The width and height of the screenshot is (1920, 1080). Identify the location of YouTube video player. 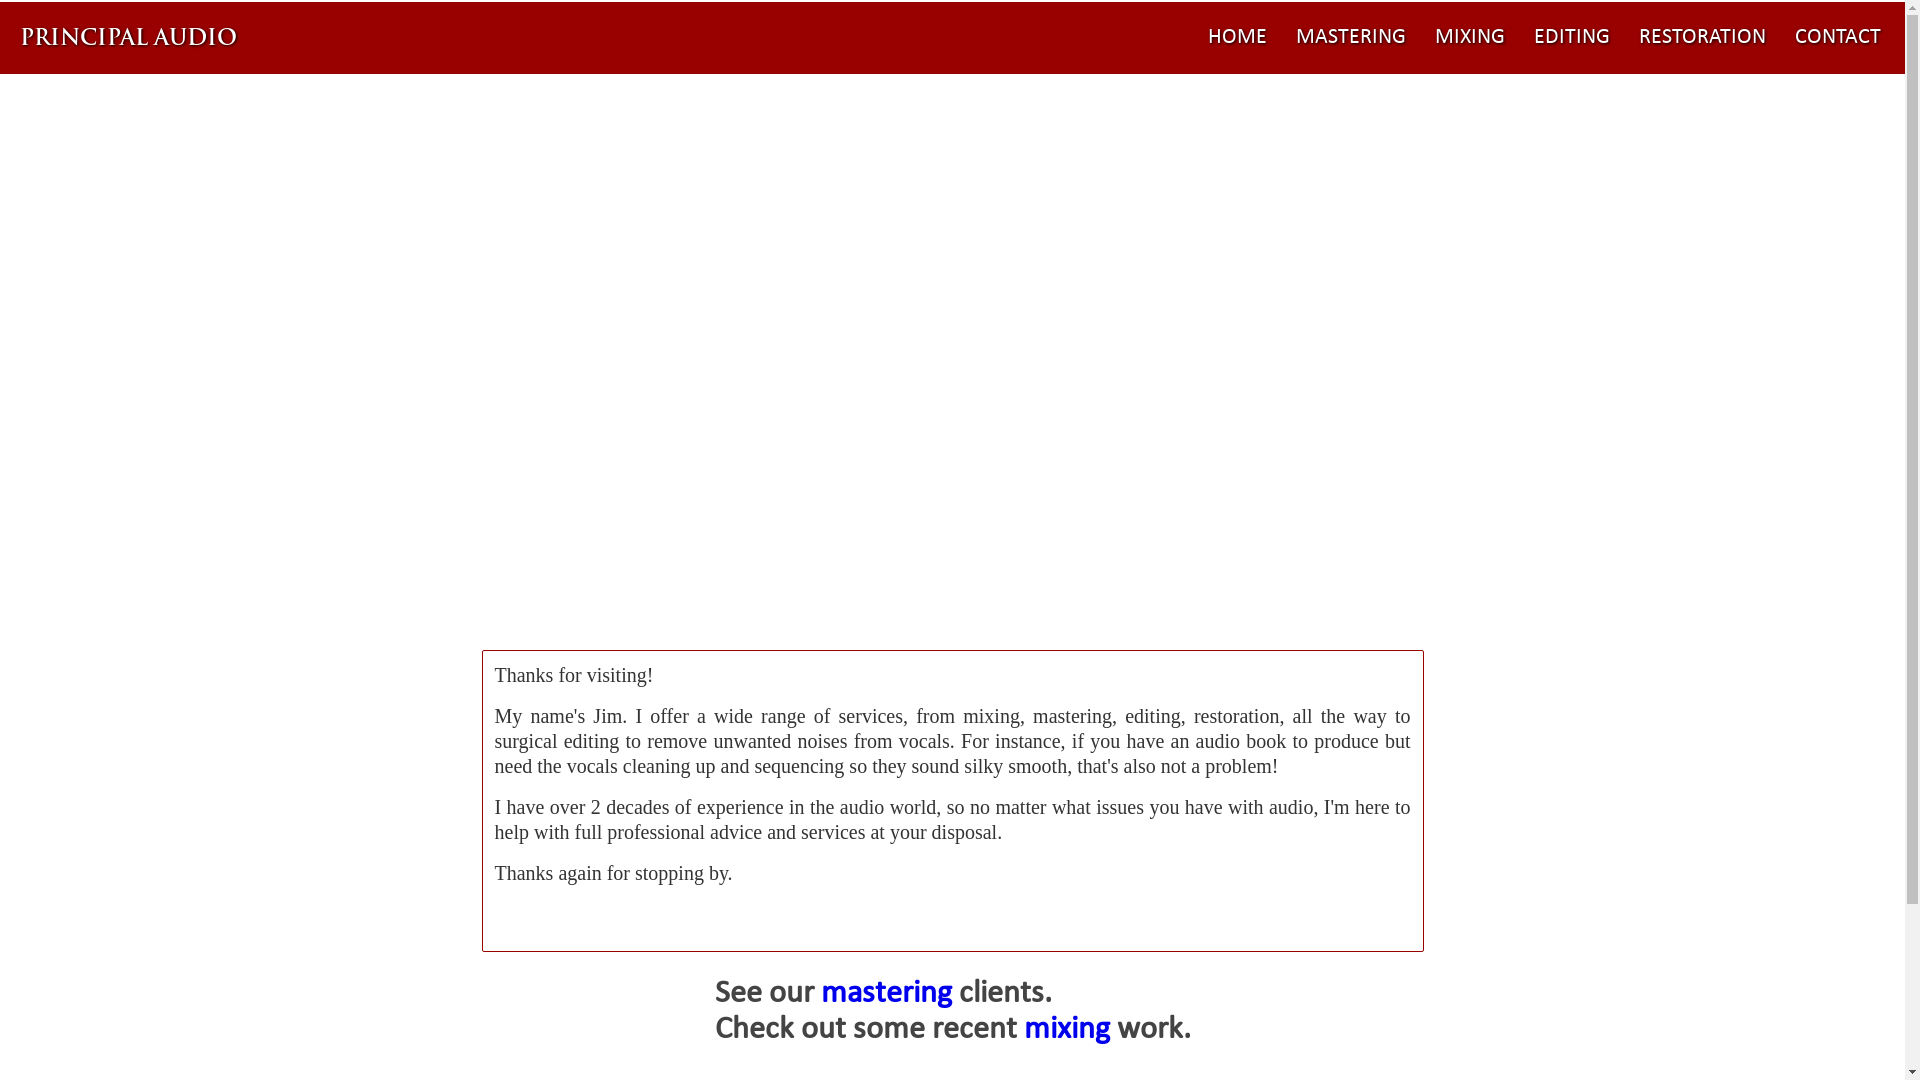
(952, 482).